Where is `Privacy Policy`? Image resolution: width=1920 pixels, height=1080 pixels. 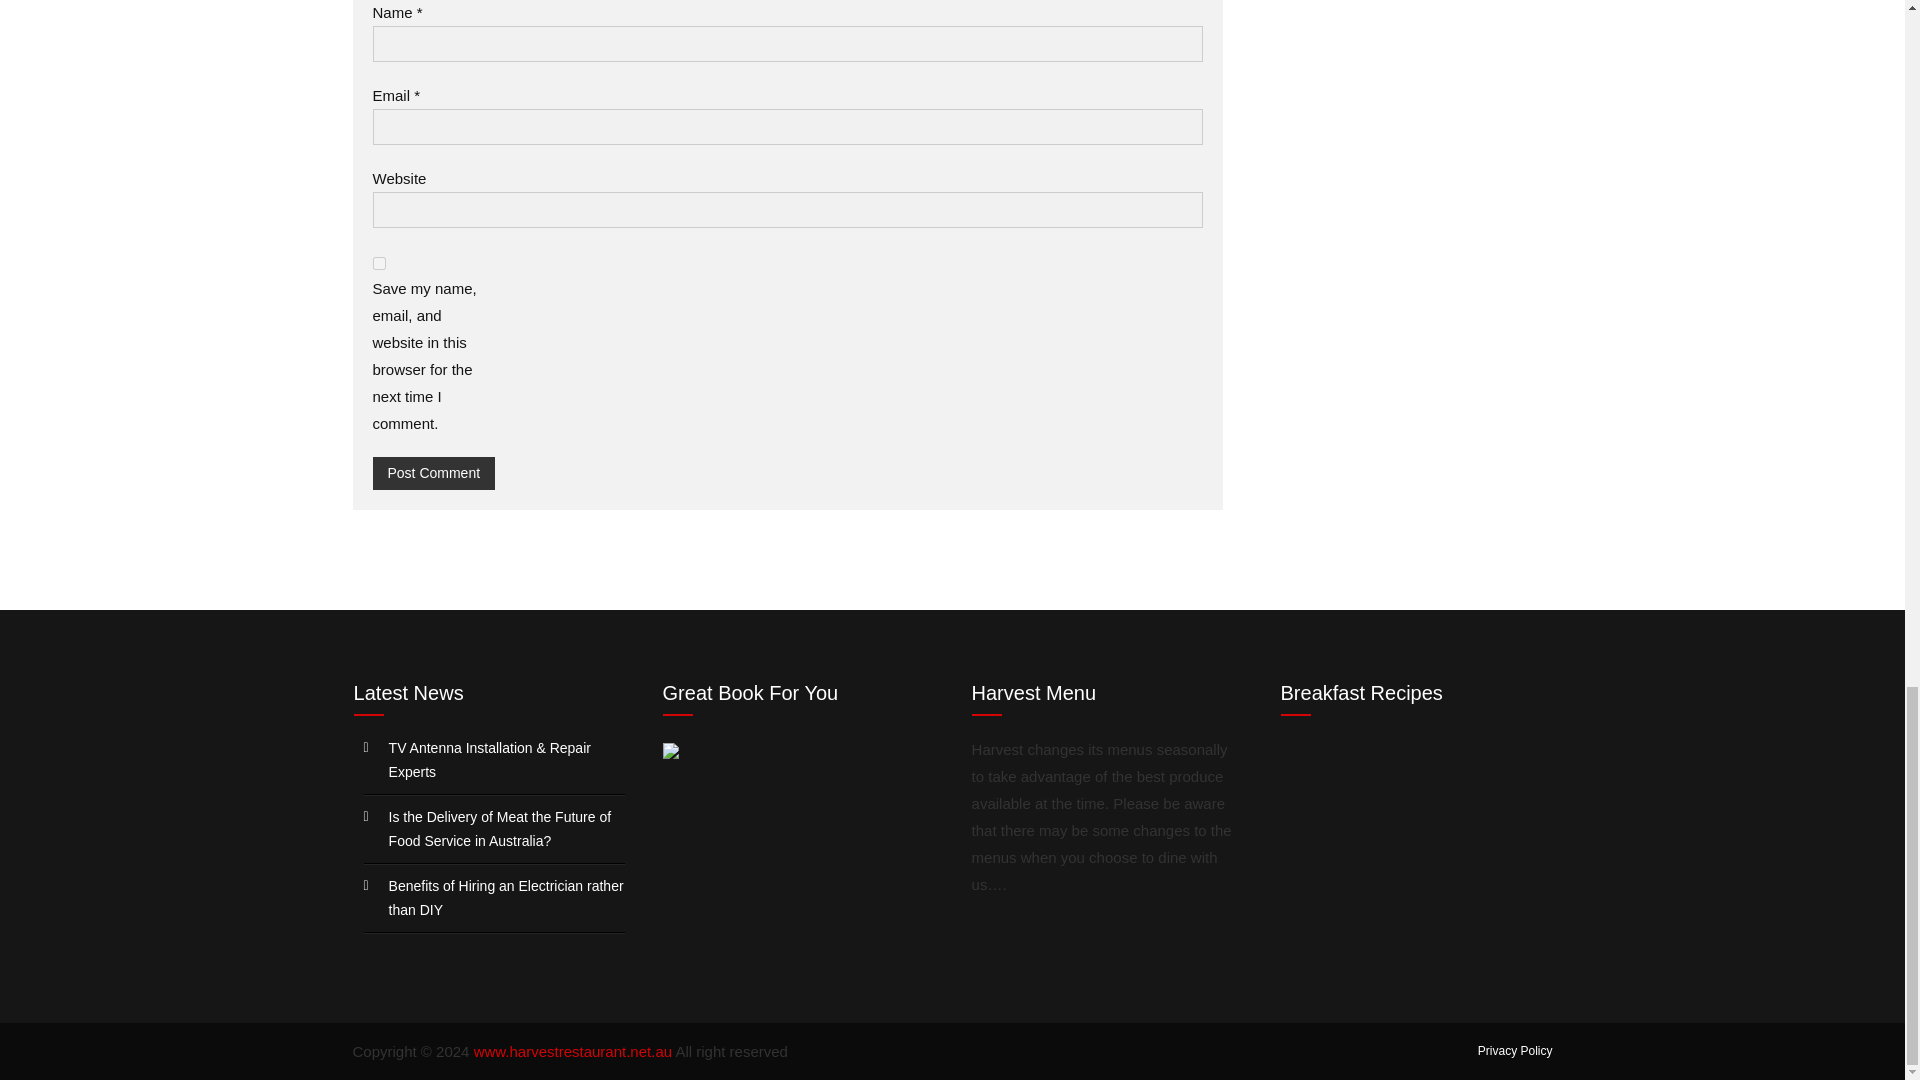
Privacy Policy is located at coordinates (1516, 1051).